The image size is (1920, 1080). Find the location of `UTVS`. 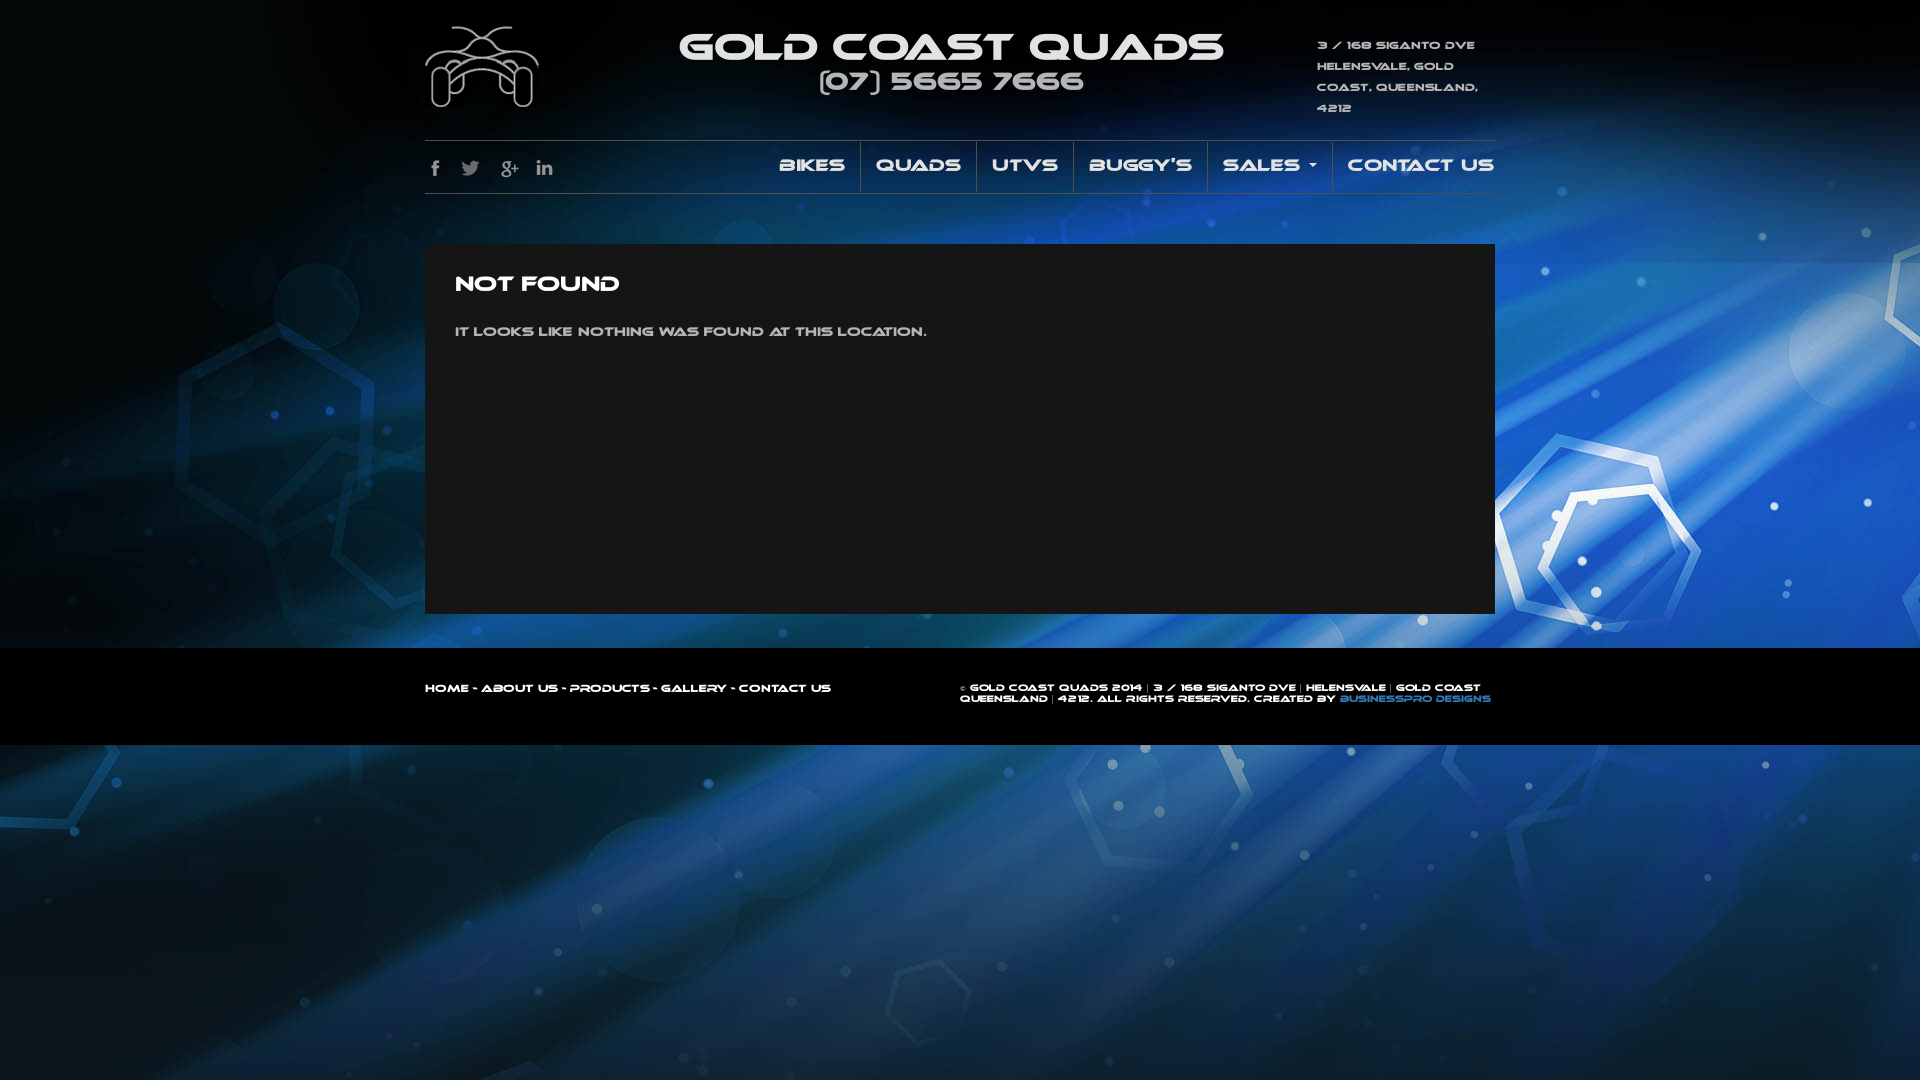

UTVS is located at coordinates (1025, 167).